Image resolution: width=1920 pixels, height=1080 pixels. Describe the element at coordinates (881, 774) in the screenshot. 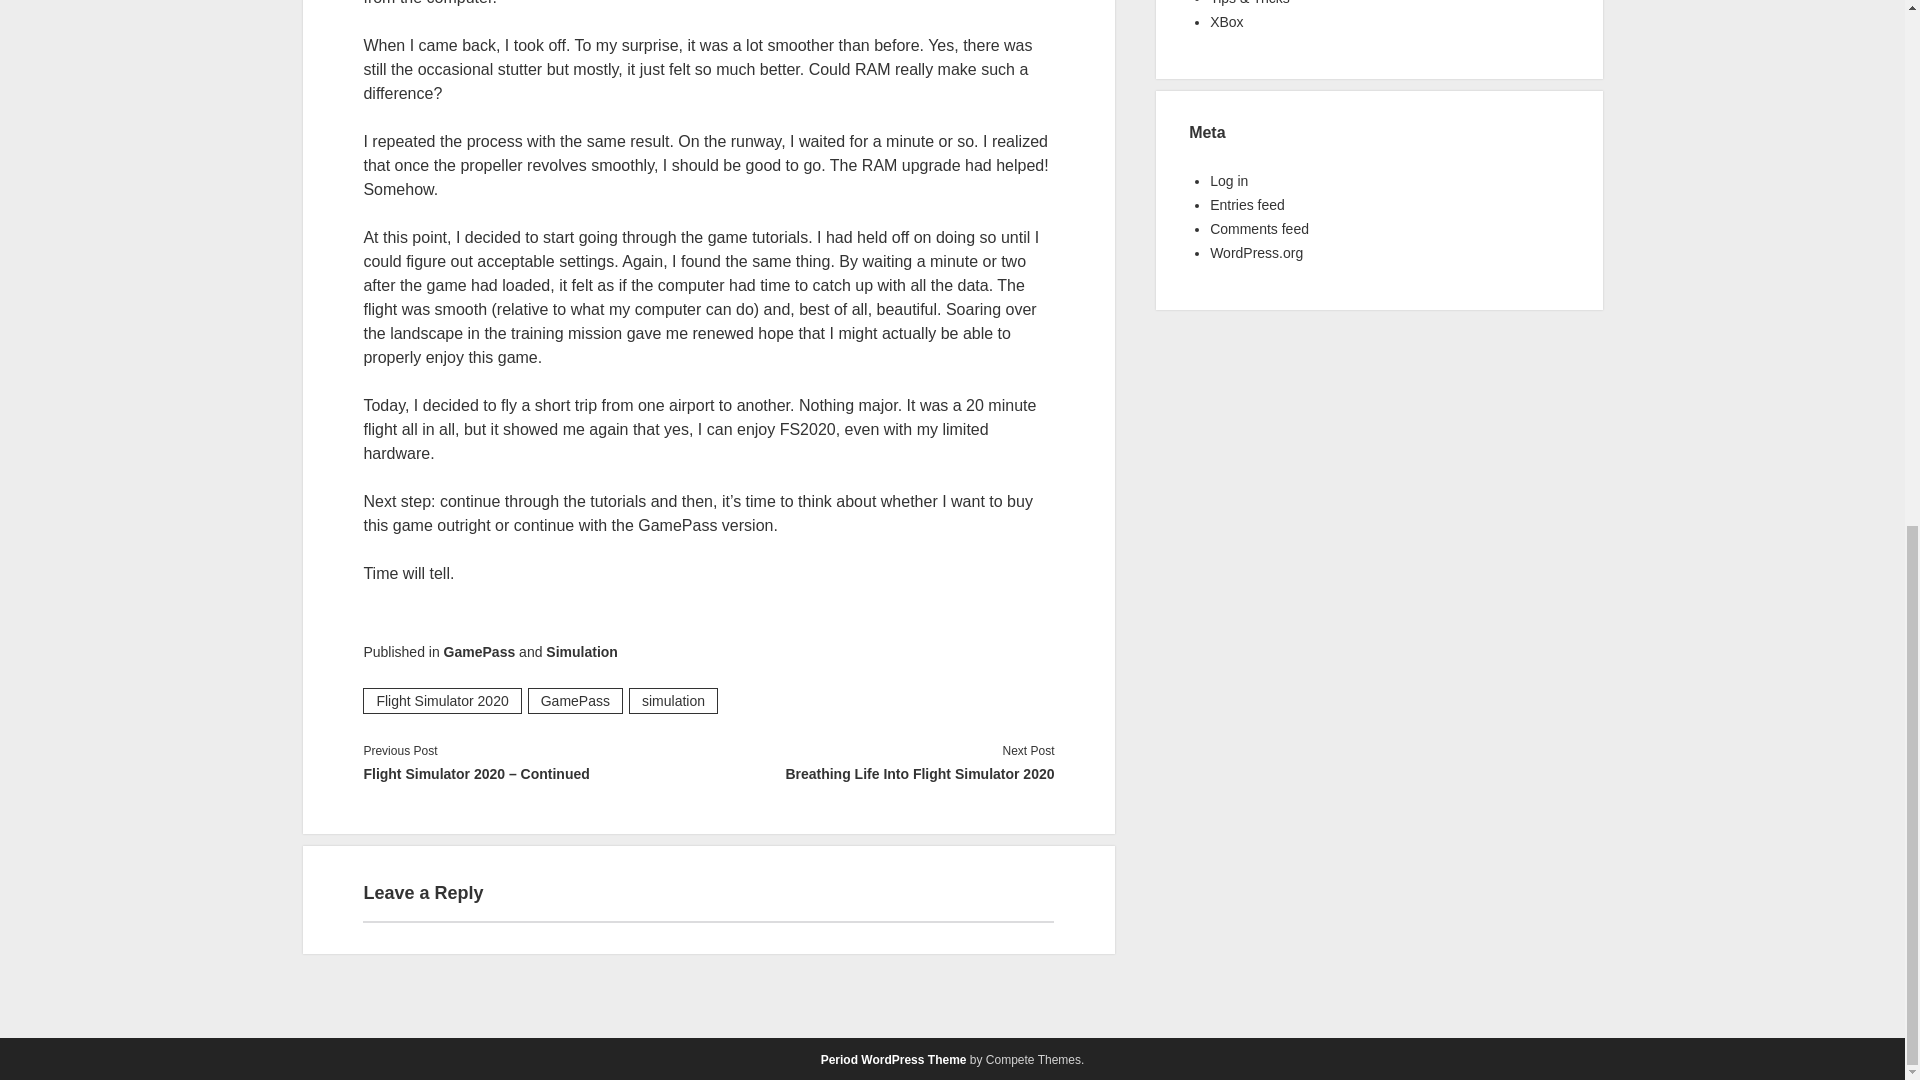

I see `Breathing Life Into Flight Simulator 2020` at that location.